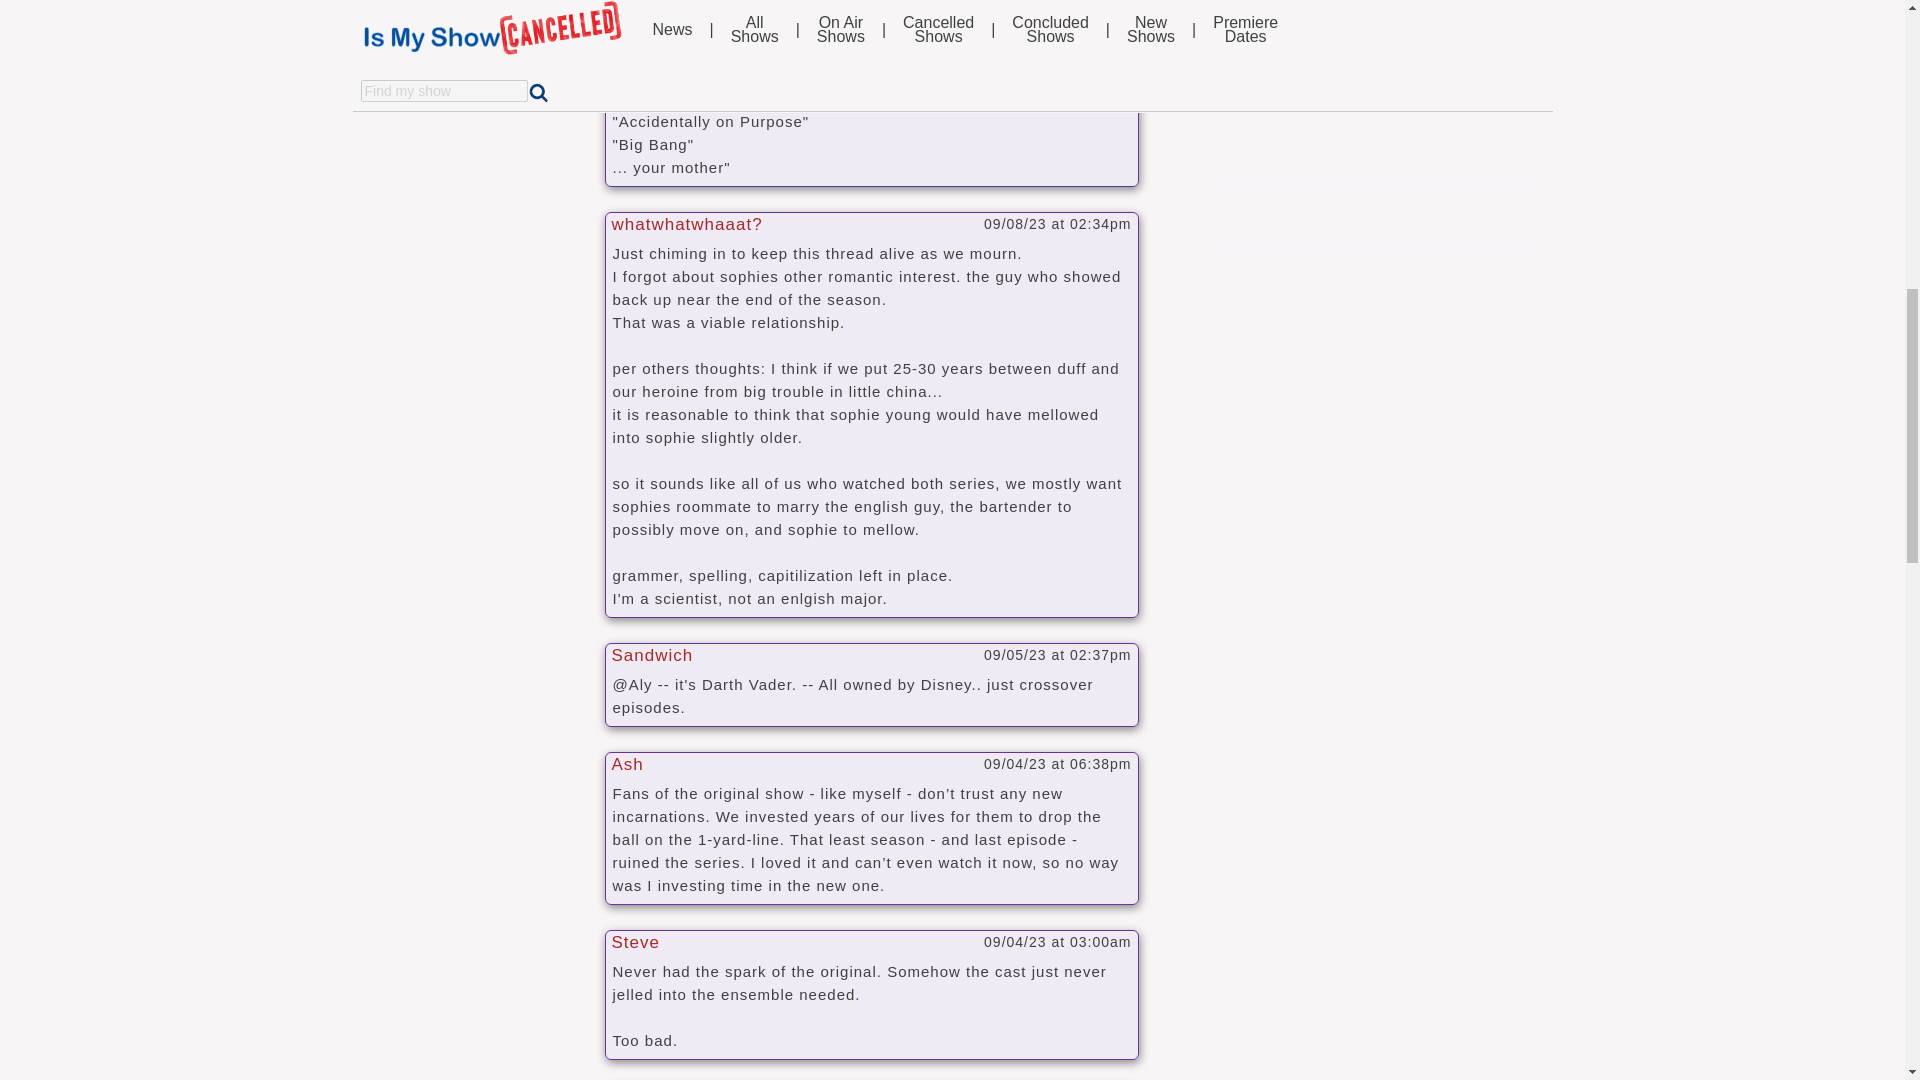 The image size is (1920, 1080). What do you see at coordinates (486, 28) in the screenshot?
I see `Suraj Sharma` at bounding box center [486, 28].